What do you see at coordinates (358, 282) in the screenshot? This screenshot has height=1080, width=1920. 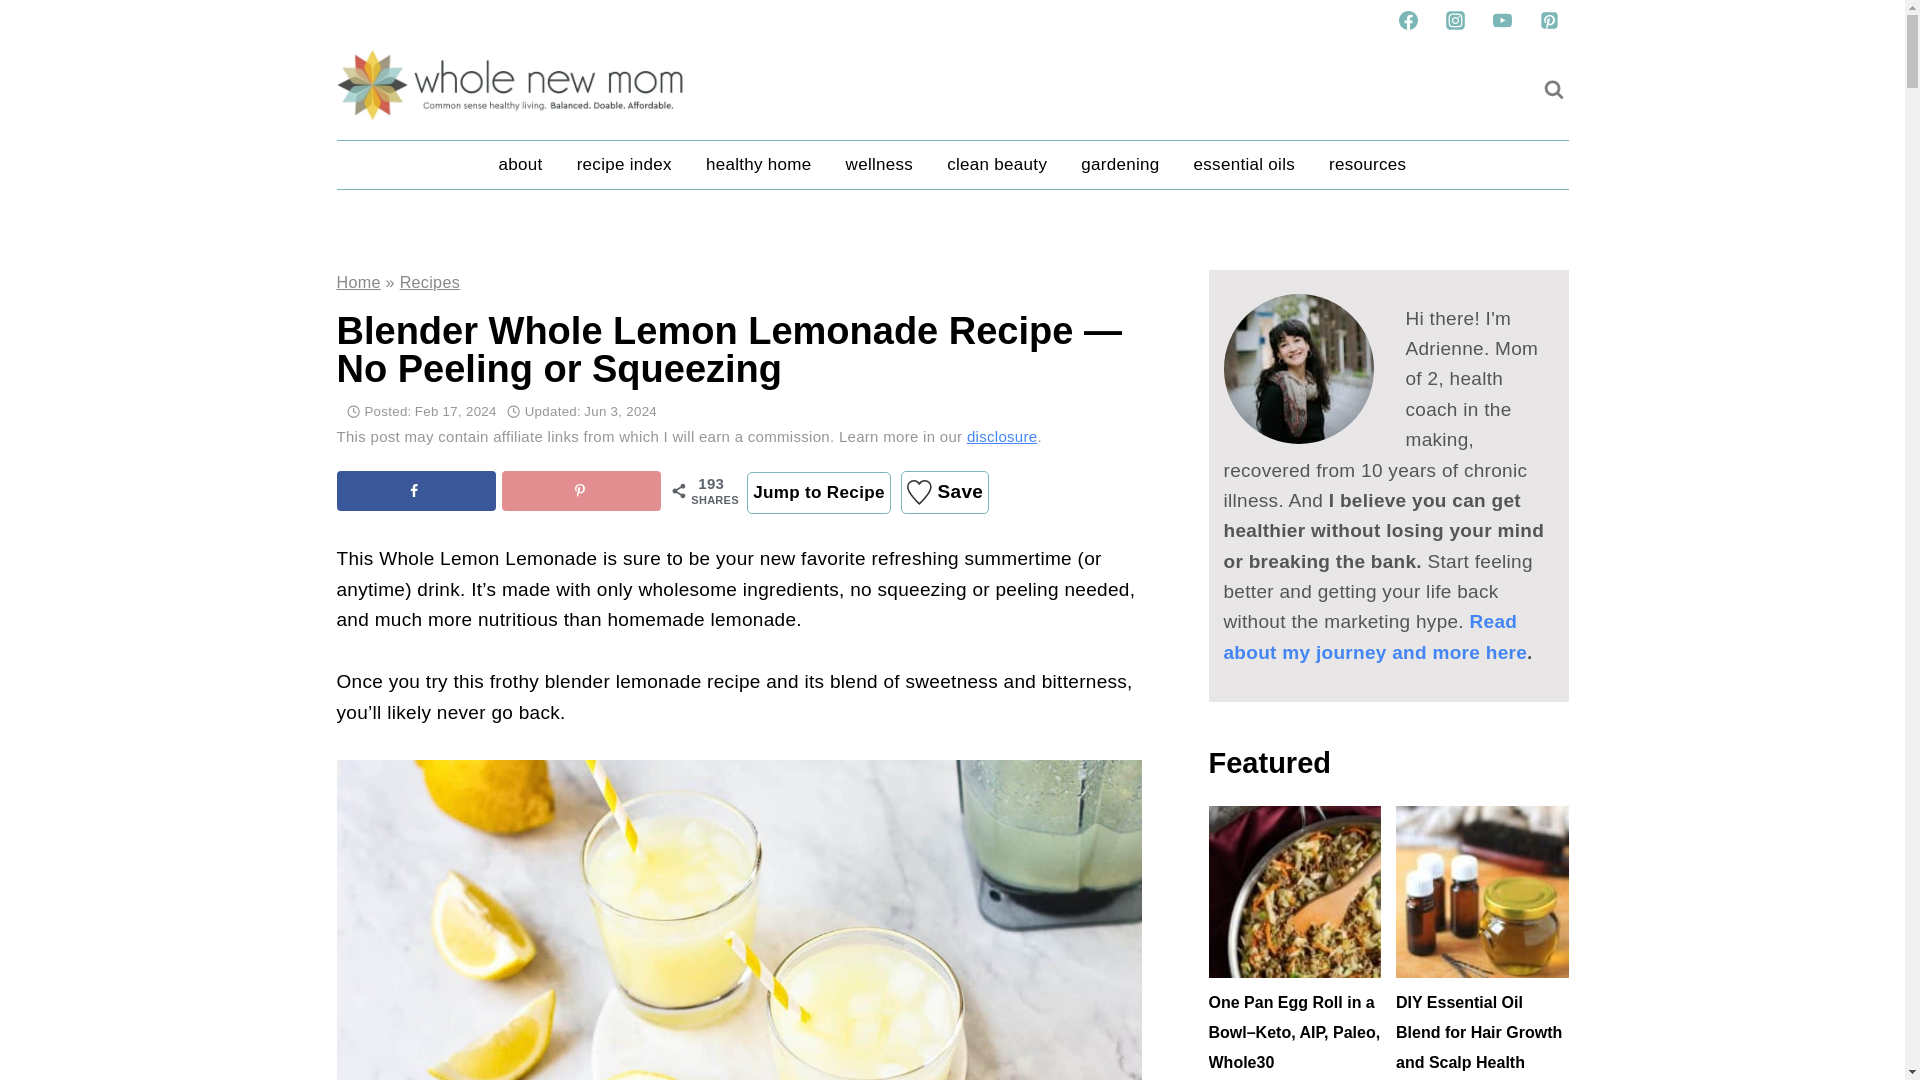 I see `Home` at bounding box center [358, 282].